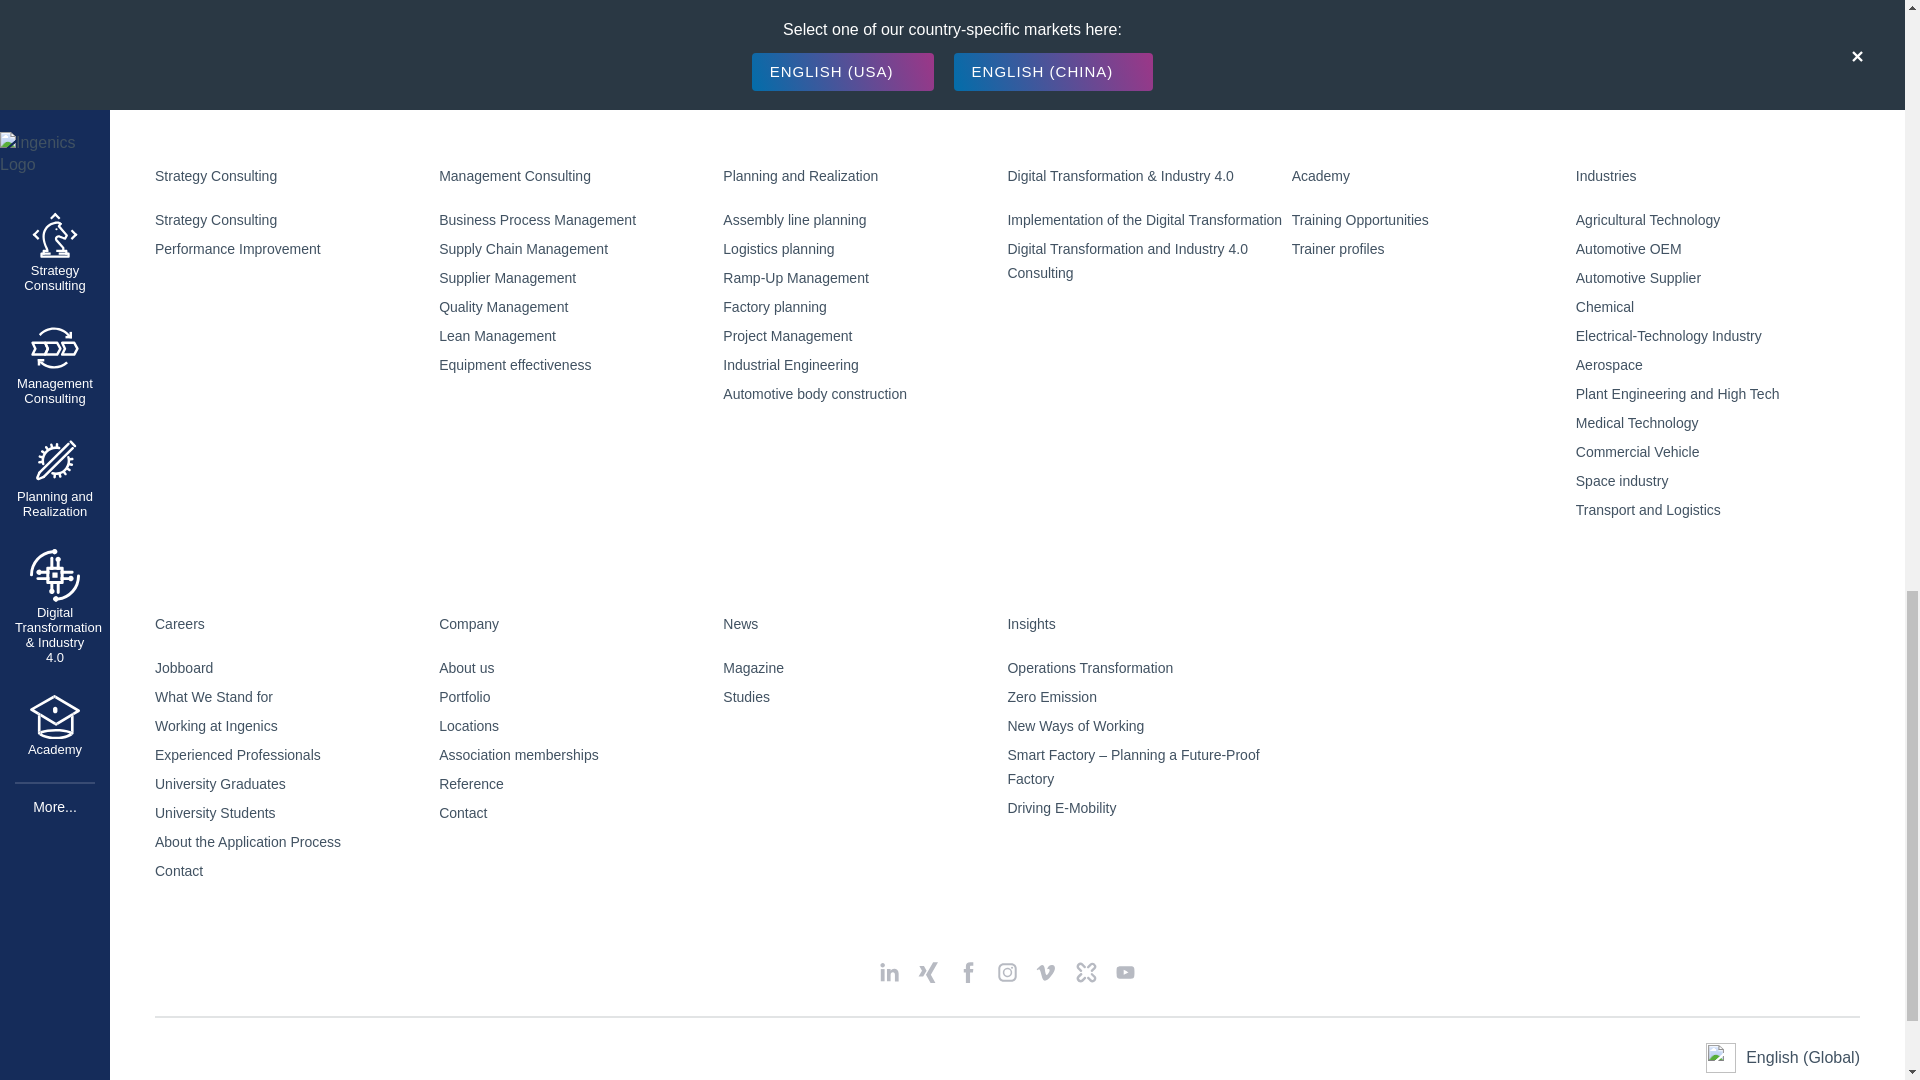  Describe the element at coordinates (890, 972) in the screenshot. I see `LinkedIn` at that location.